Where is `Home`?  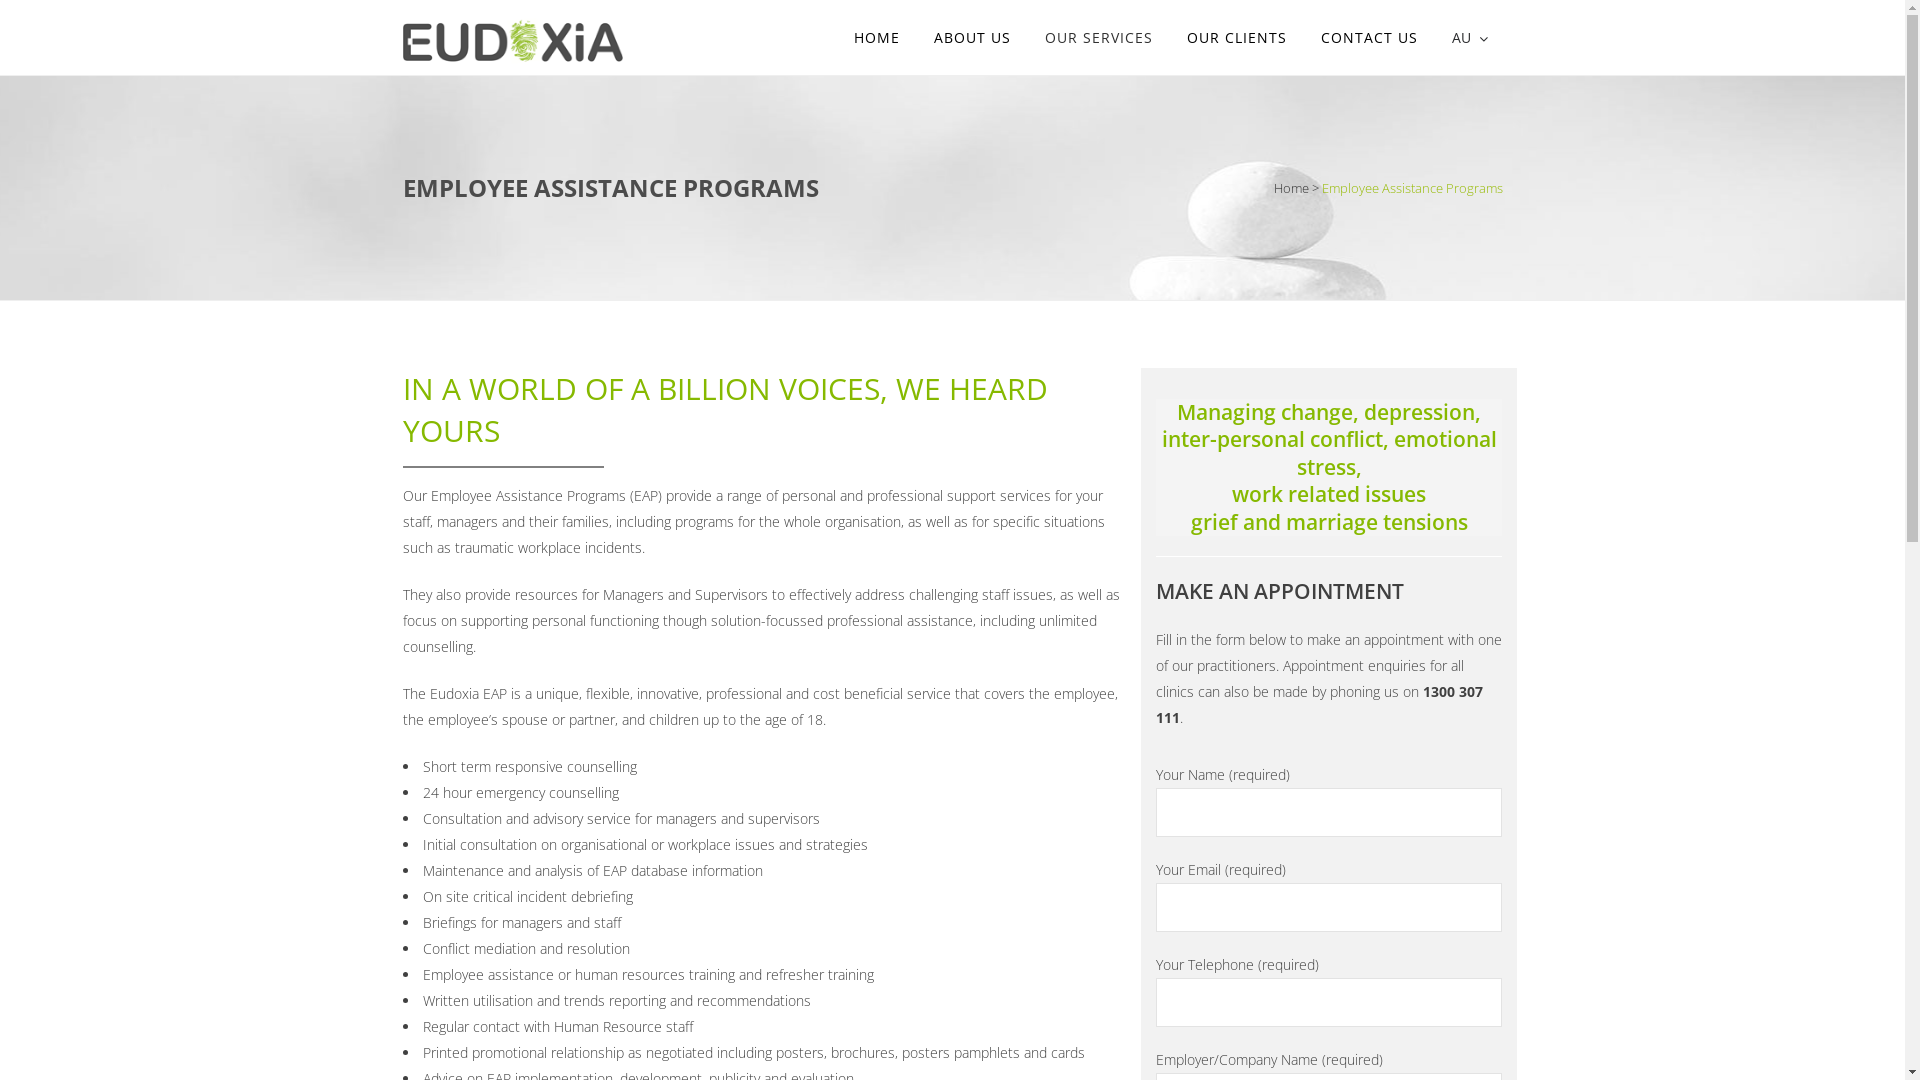
Home is located at coordinates (1292, 187).